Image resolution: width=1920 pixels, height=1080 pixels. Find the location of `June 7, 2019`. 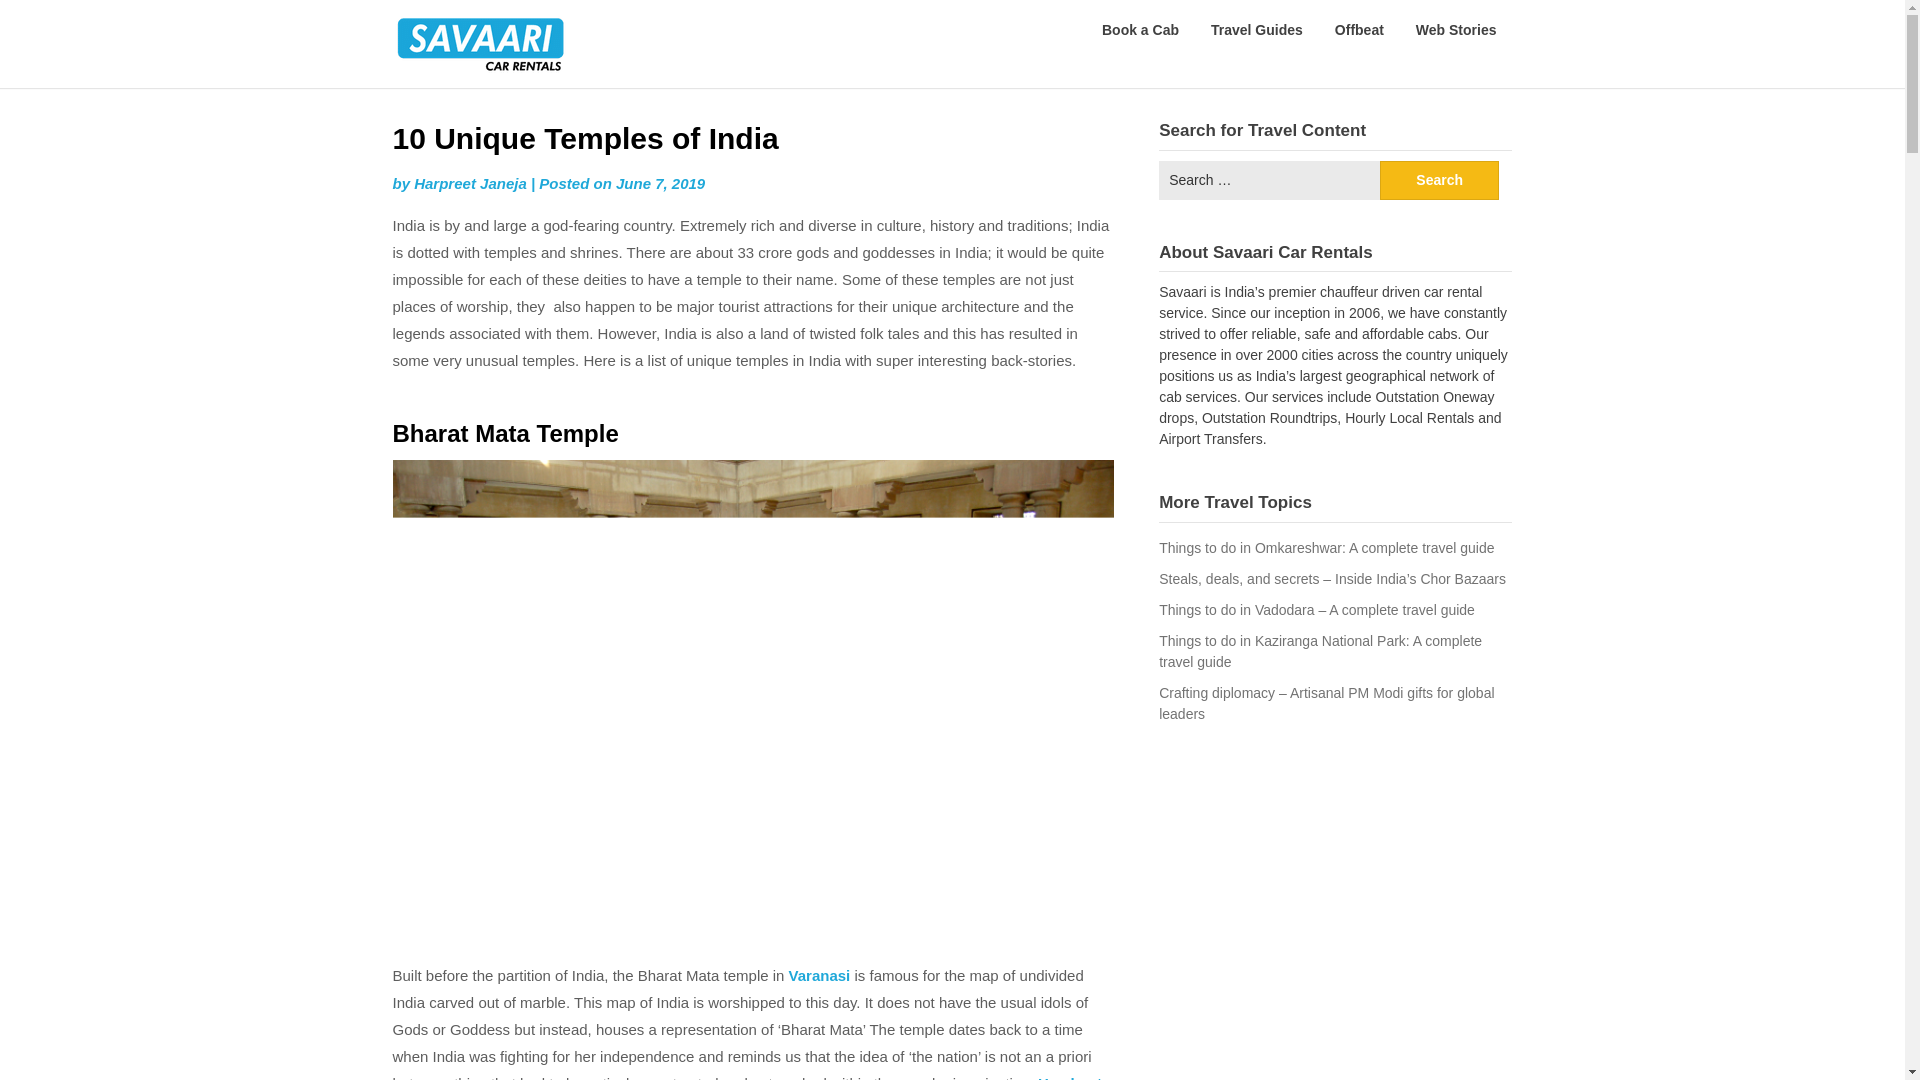

June 7, 2019 is located at coordinates (660, 183).